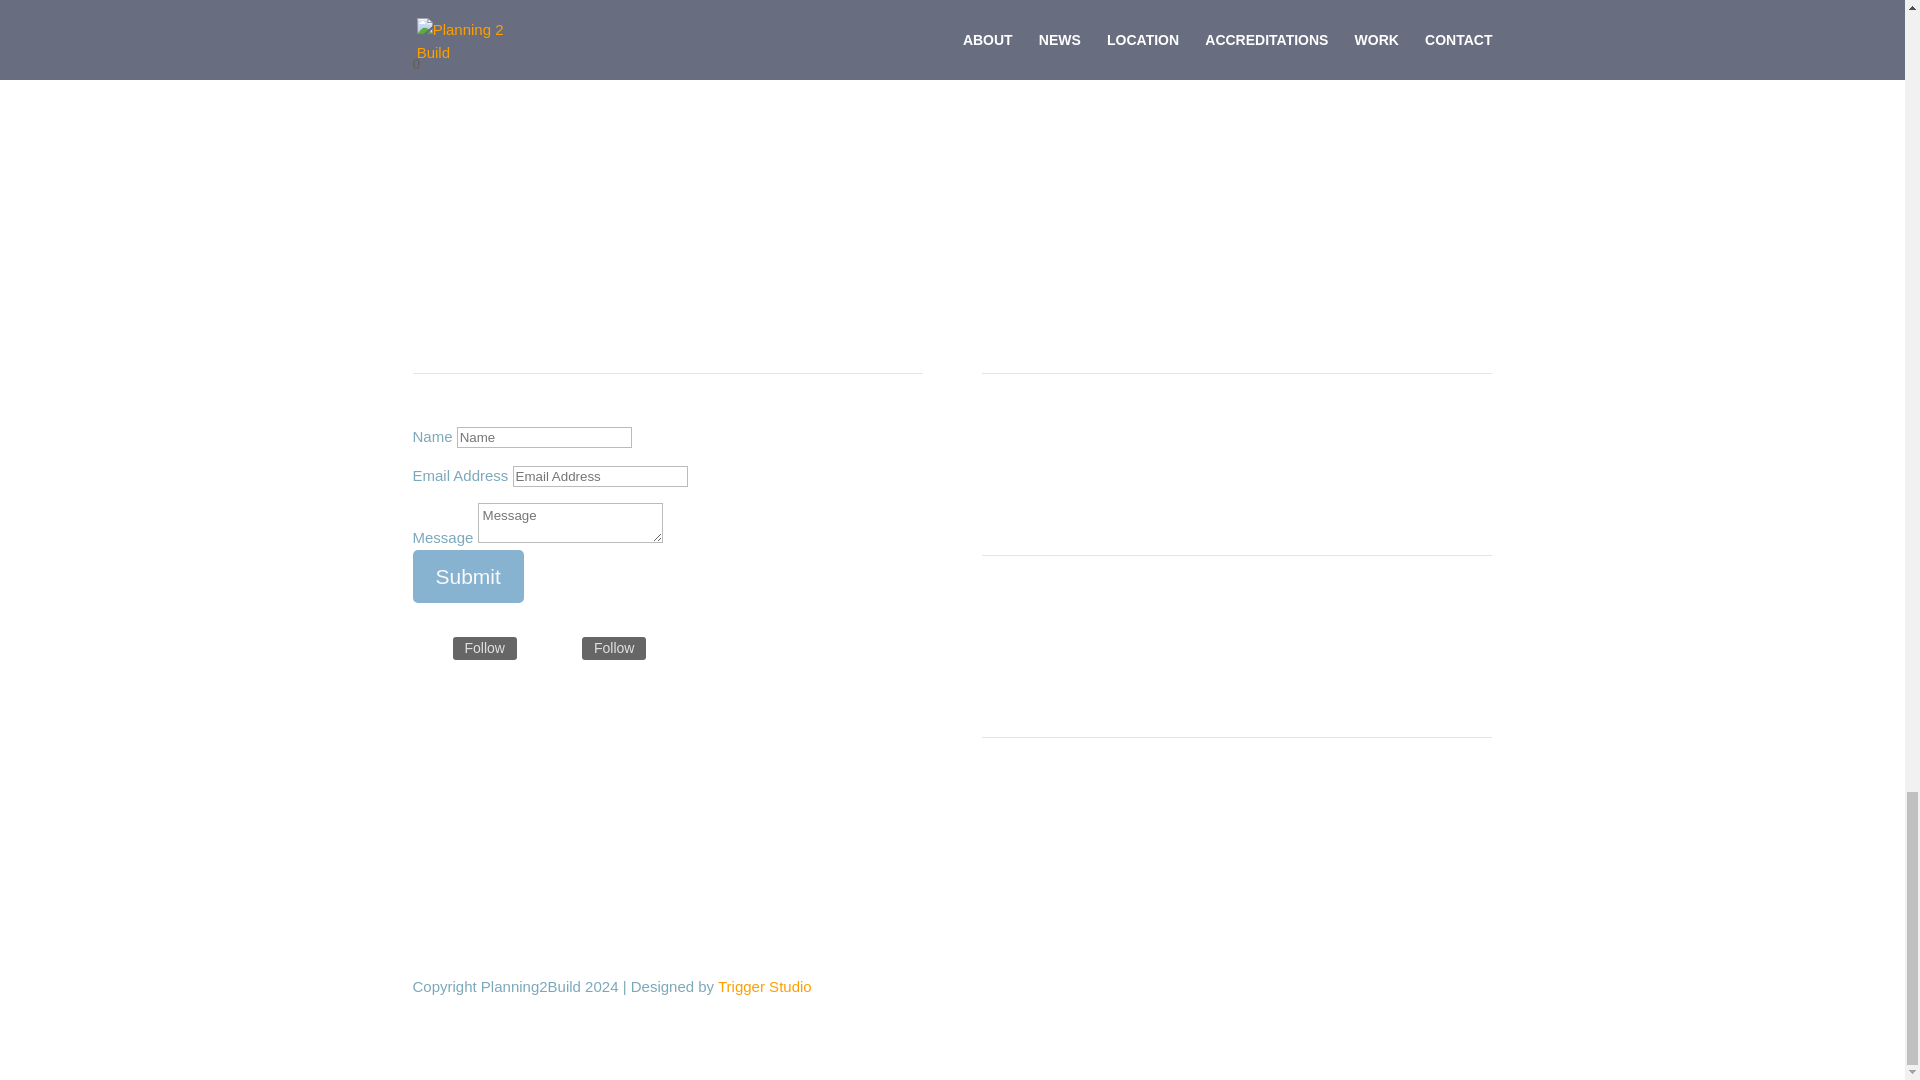 Image resolution: width=1920 pixels, height=1080 pixels. Describe the element at coordinates (484, 648) in the screenshot. I see `Facebook` at that location.